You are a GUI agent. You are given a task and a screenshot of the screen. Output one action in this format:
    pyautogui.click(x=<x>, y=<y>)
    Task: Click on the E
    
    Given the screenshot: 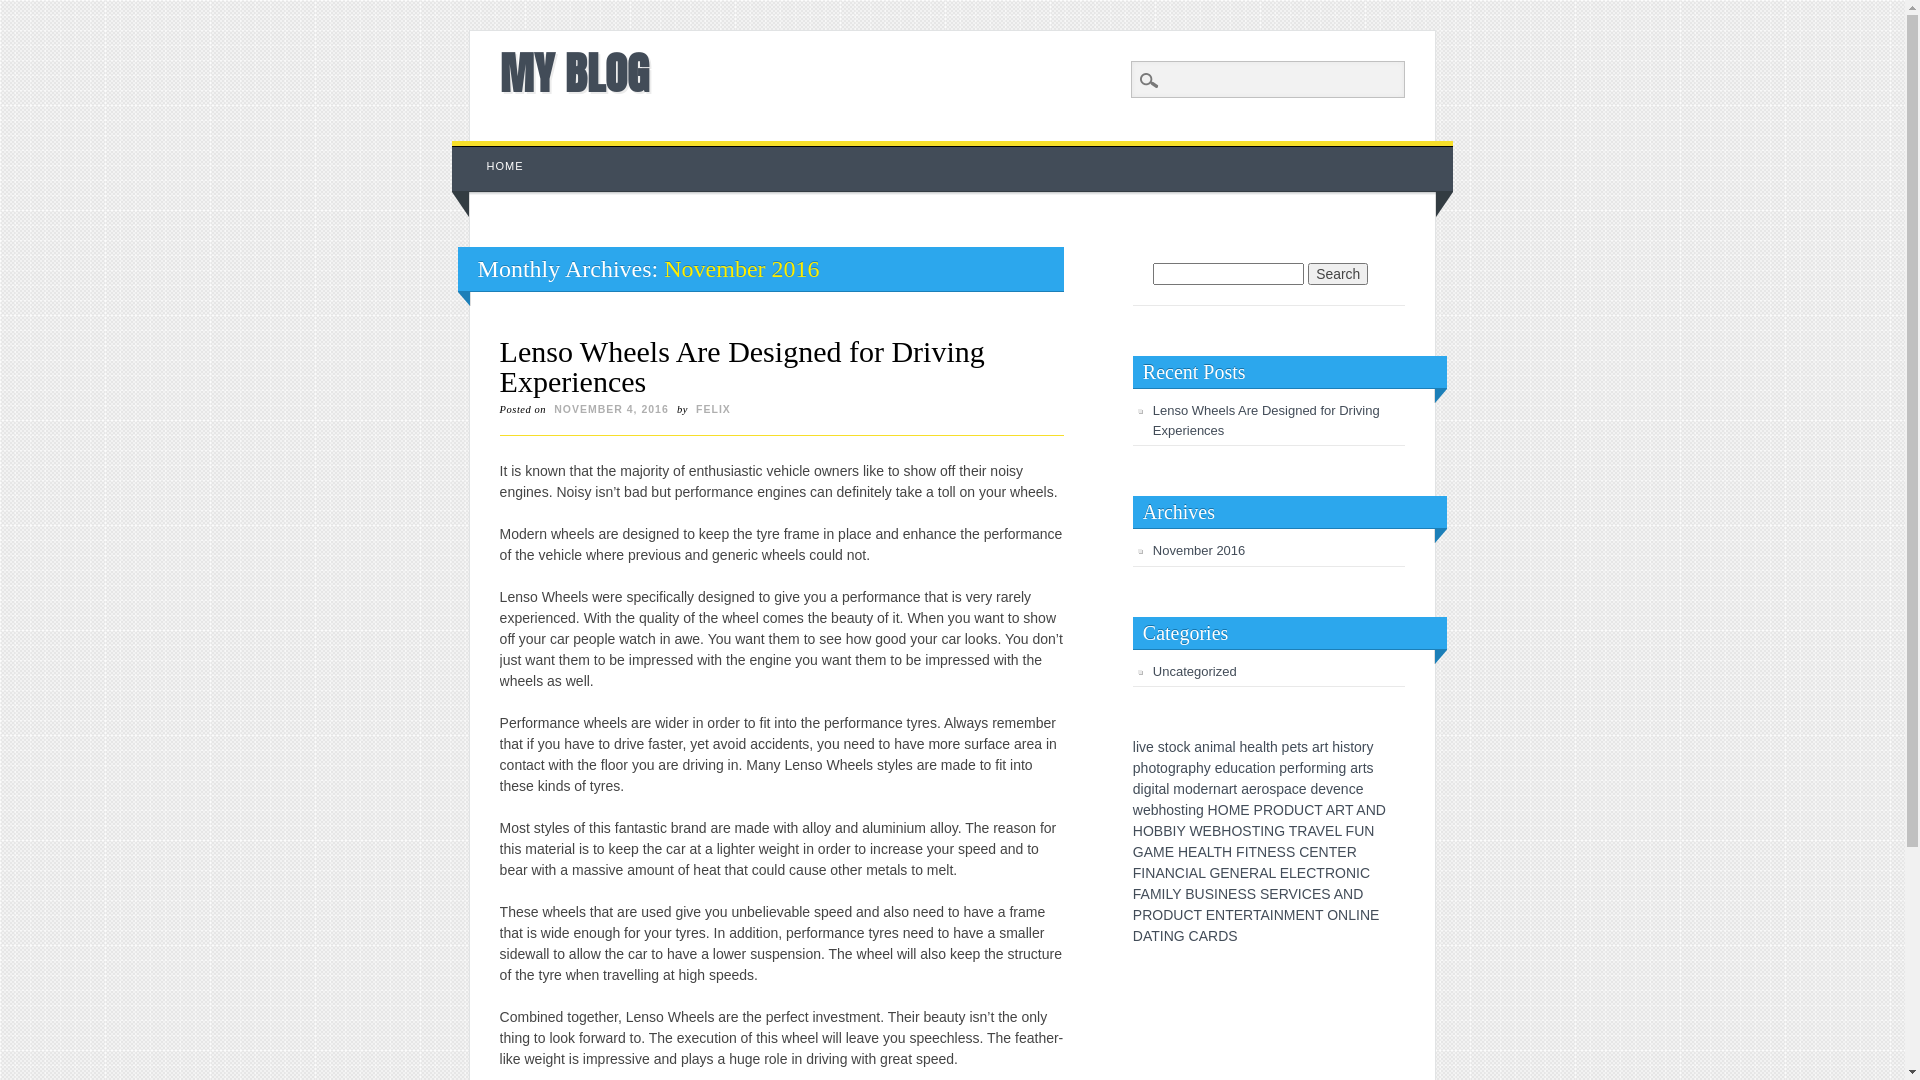 What is the action you would take?
    pyautogui.click(x=1210, y=915)
    